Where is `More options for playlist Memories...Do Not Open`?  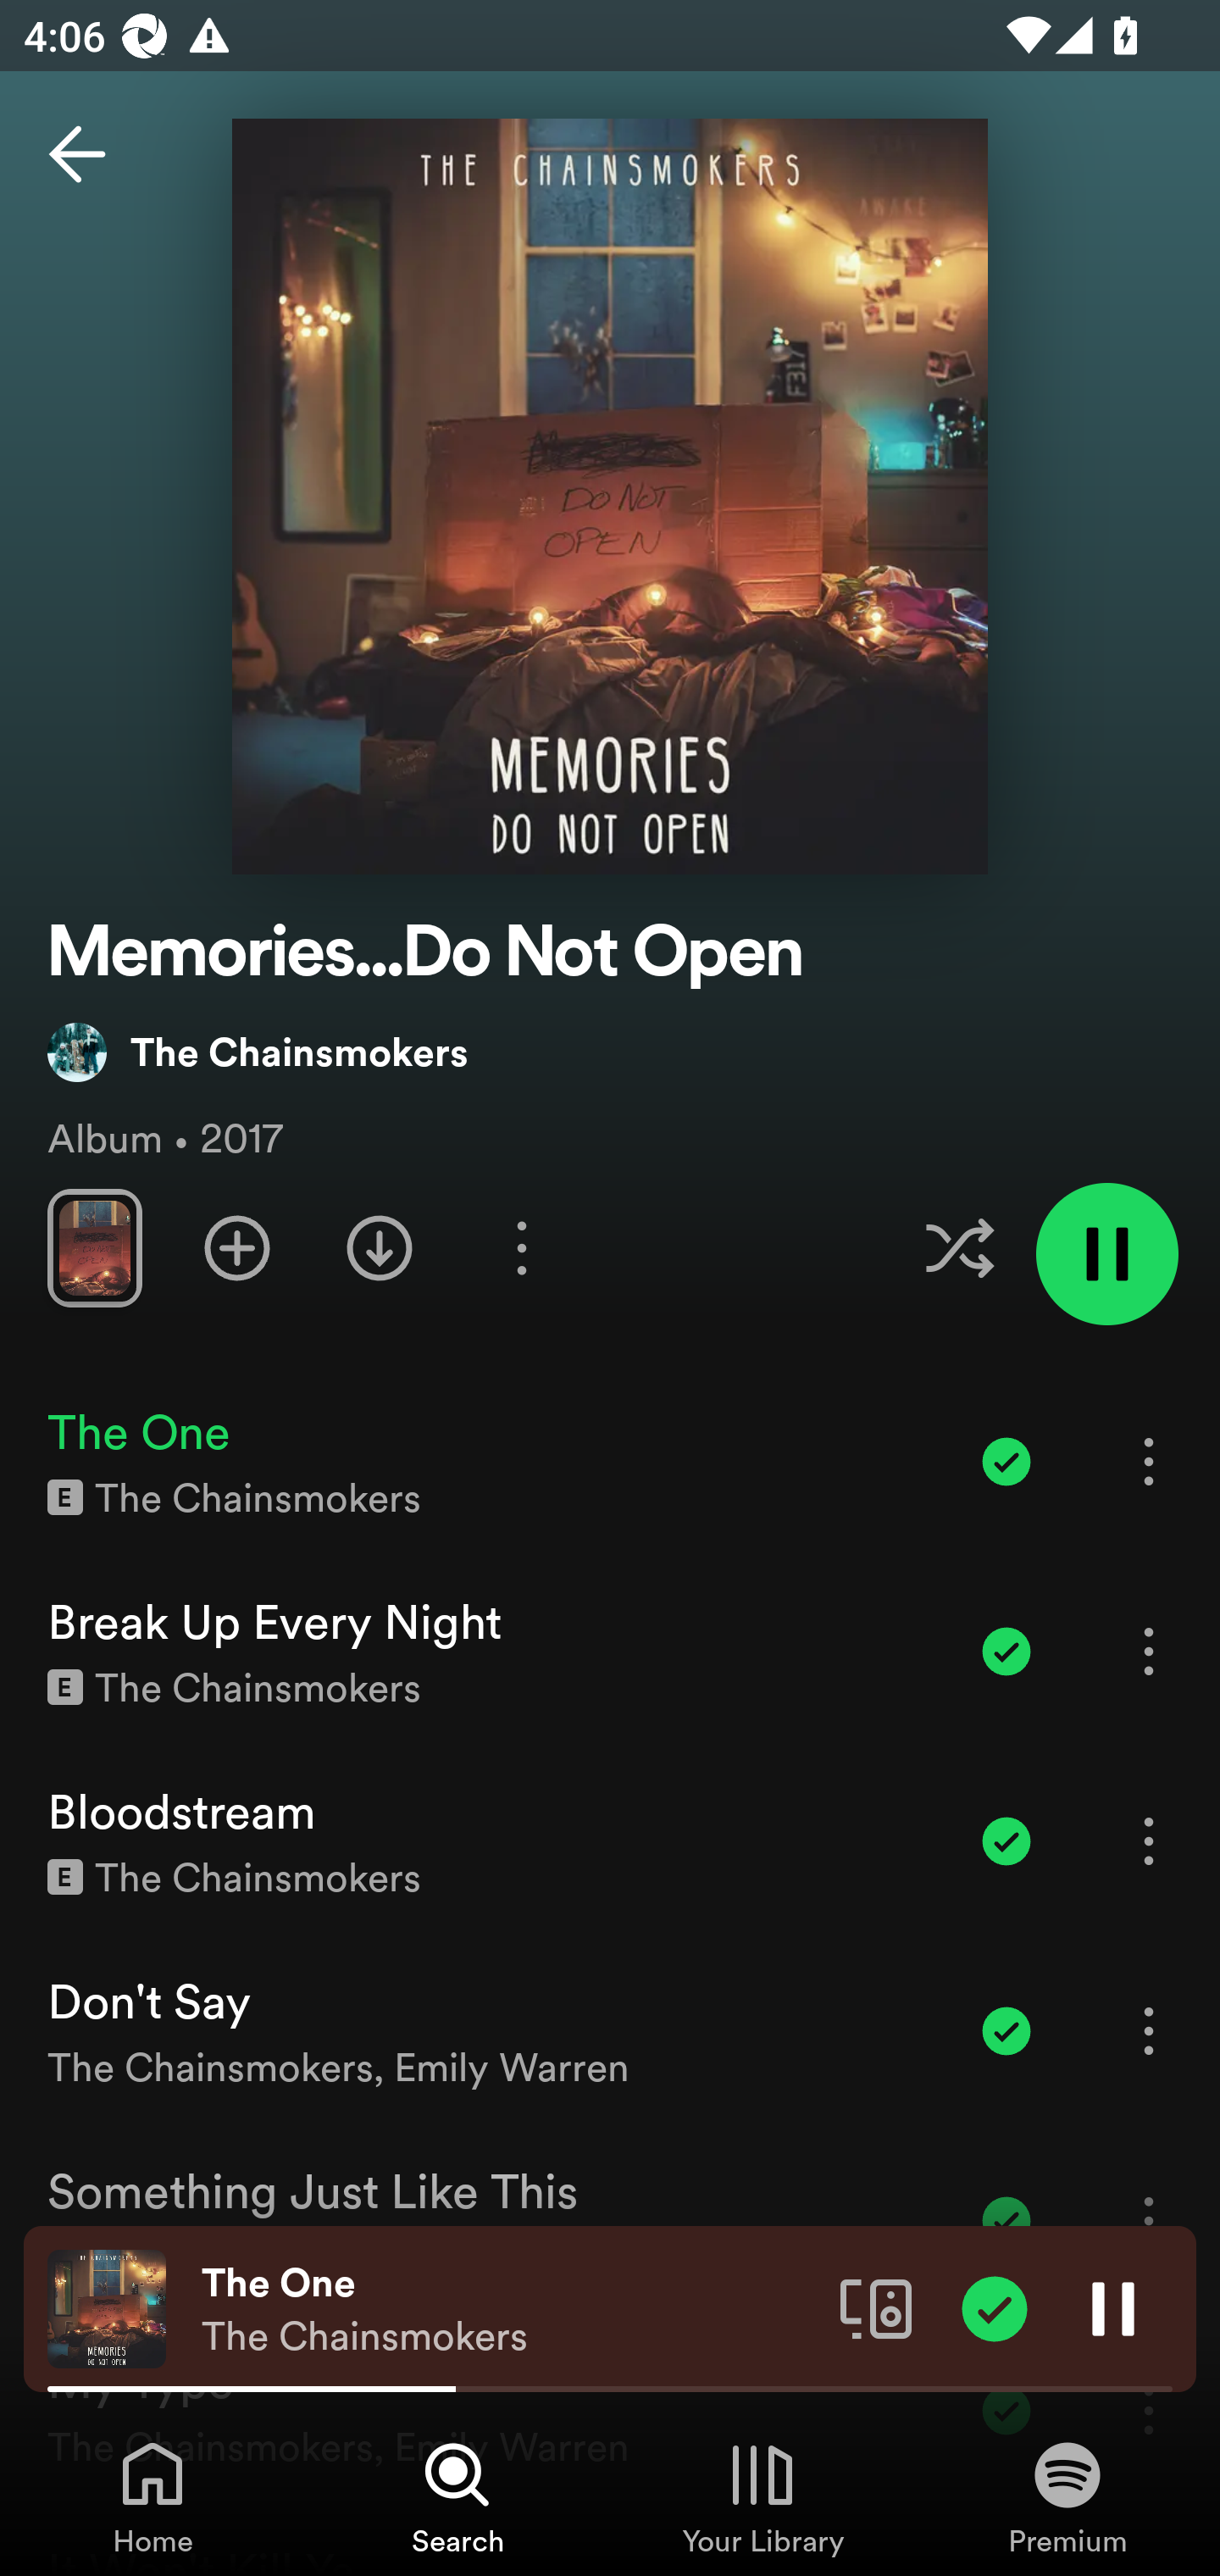 More options for playlist Memories...Do Not Open is located at coordinates (521, 1247).